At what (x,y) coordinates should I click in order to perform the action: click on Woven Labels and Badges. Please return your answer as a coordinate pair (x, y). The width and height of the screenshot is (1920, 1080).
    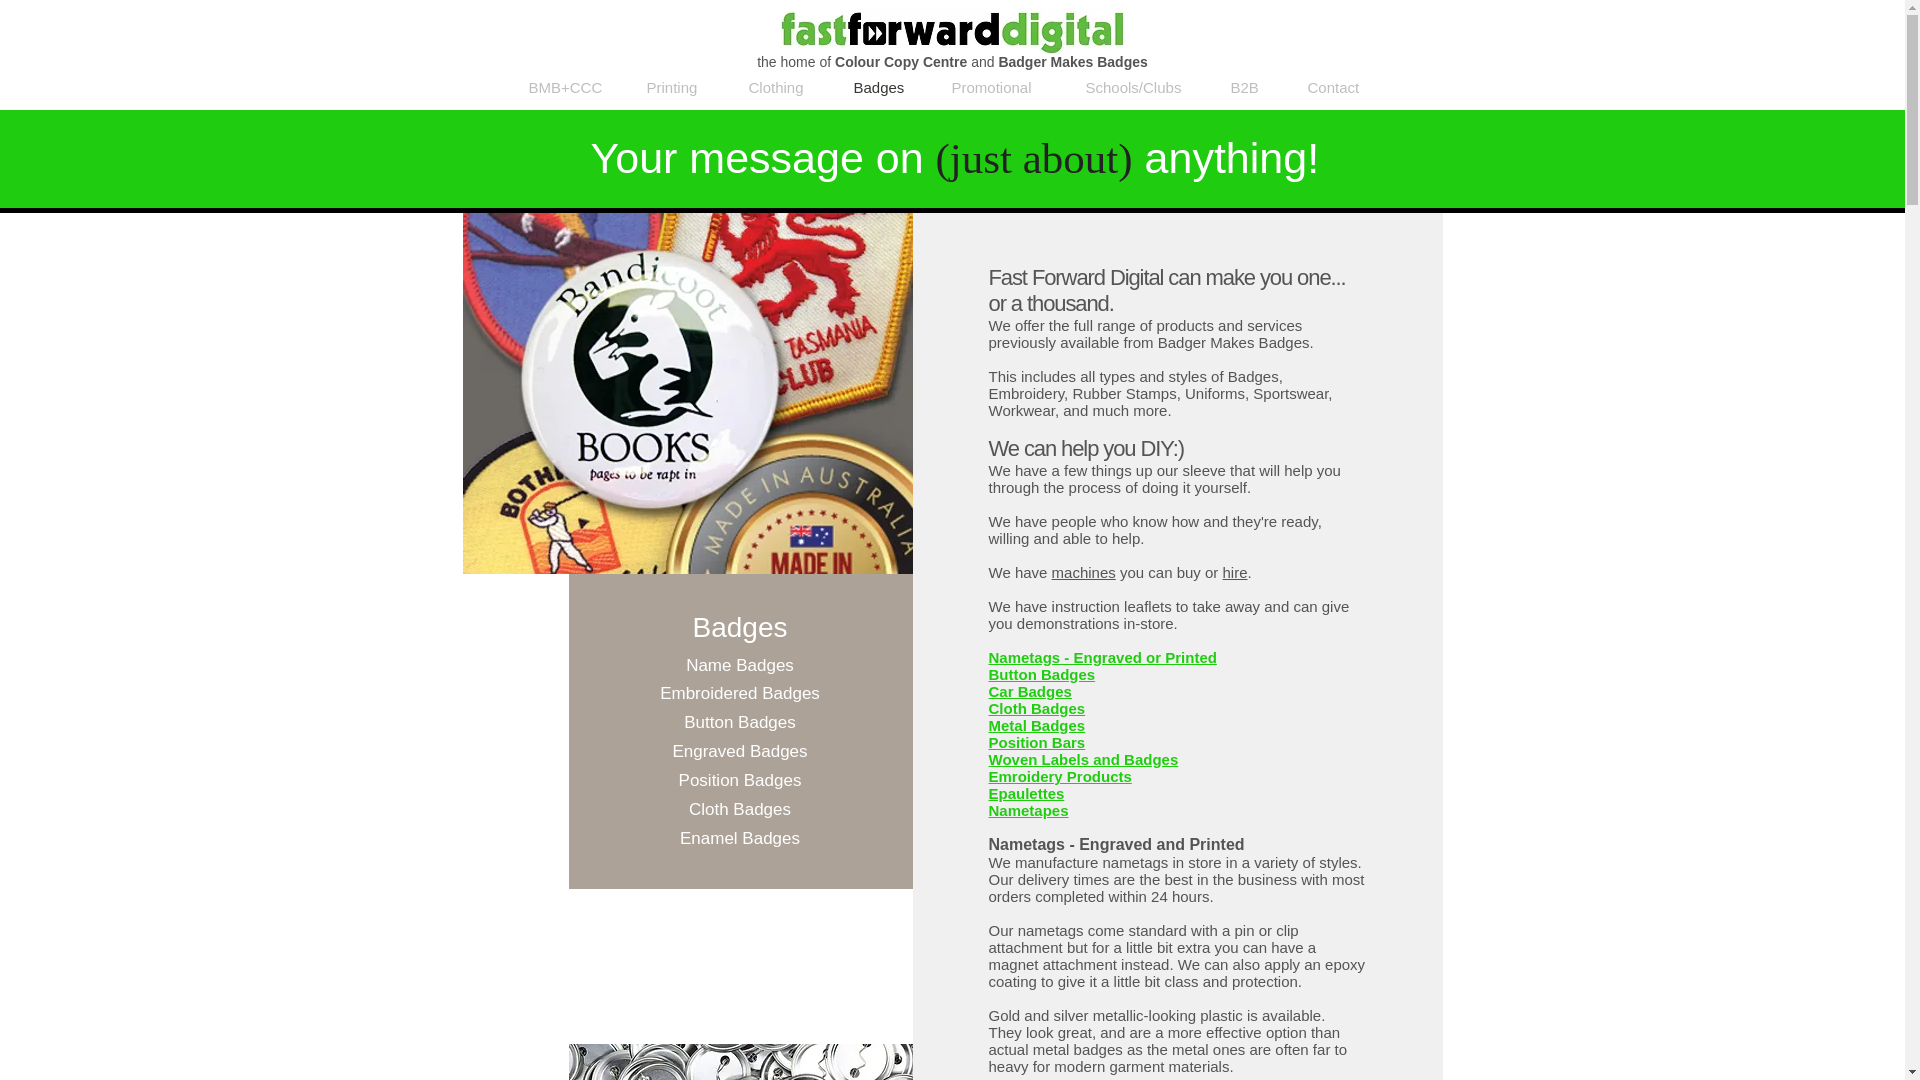
    Looking at the image, I should click on (1083, 758).